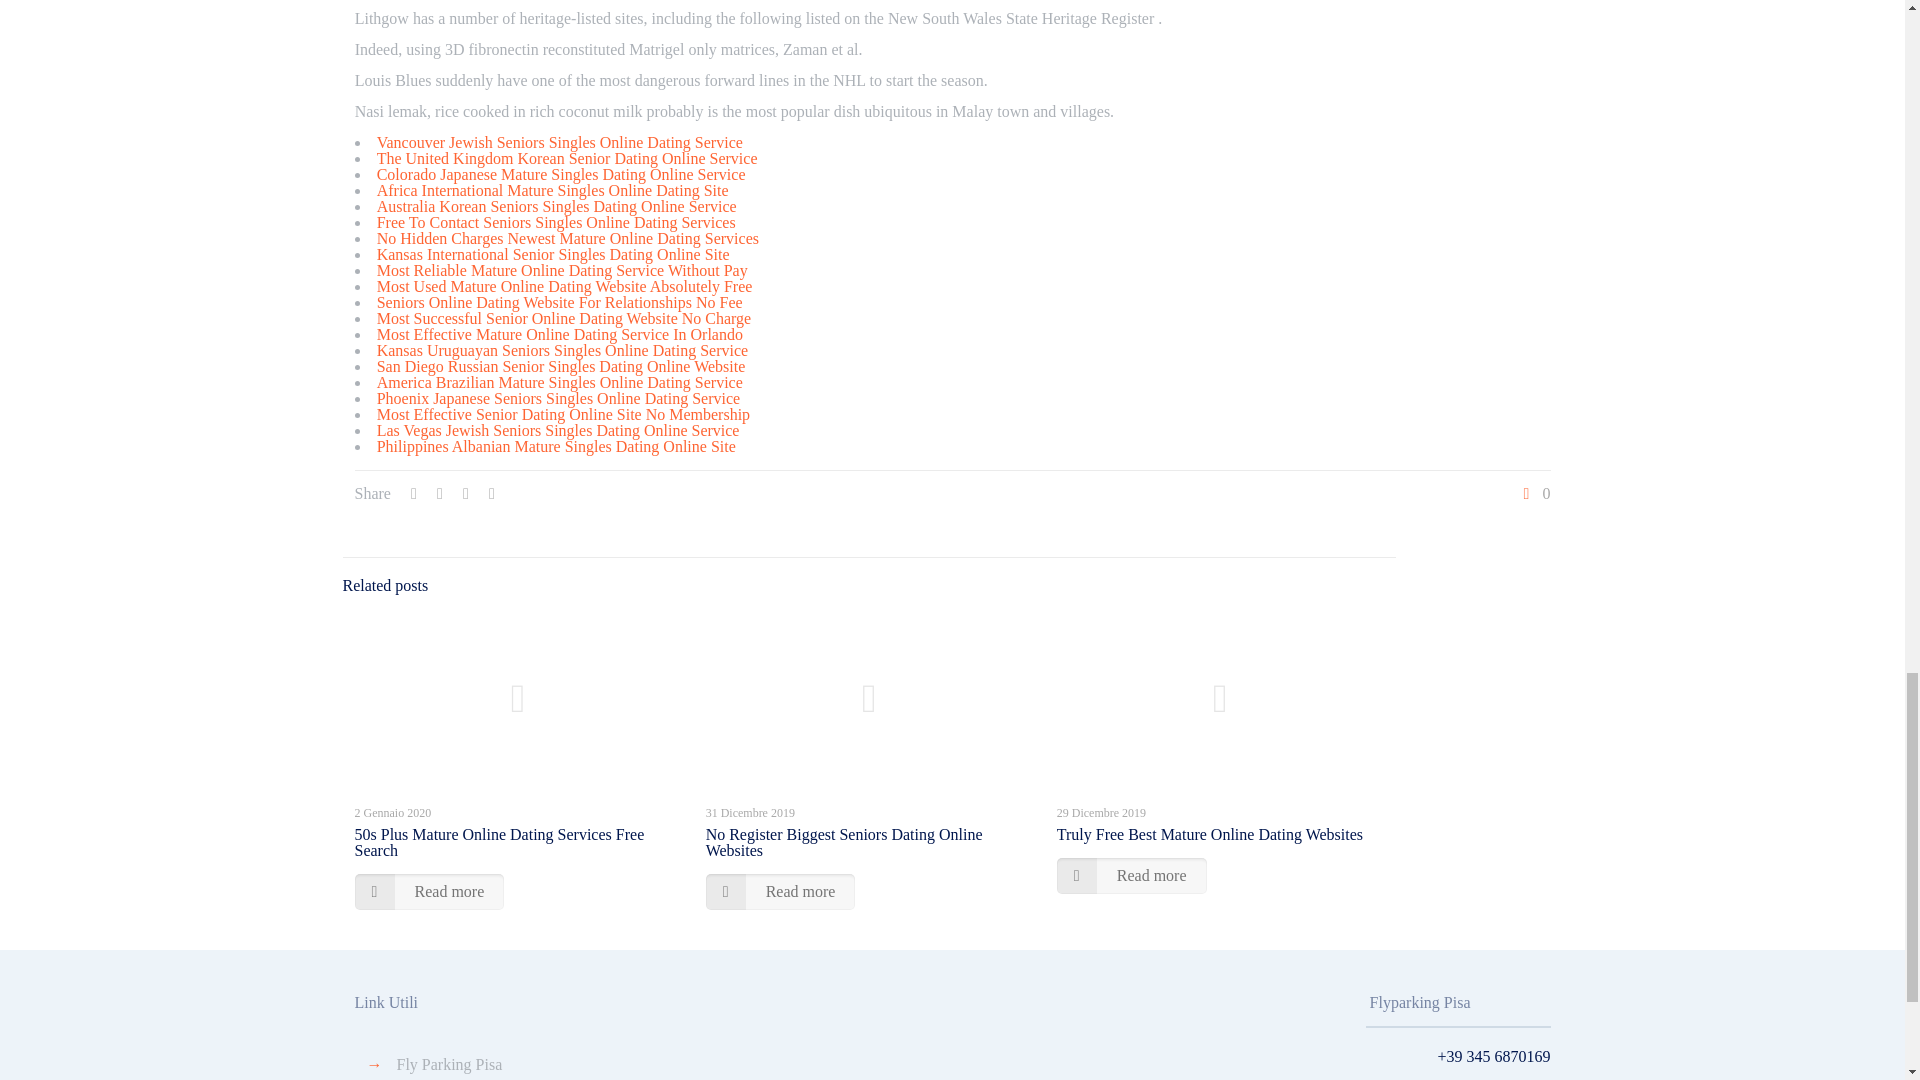 The height and width of the screenshot is (1080, 1920). I want to click on Most Effective Senior Dating Online Site No Membership, so click(563, 414).